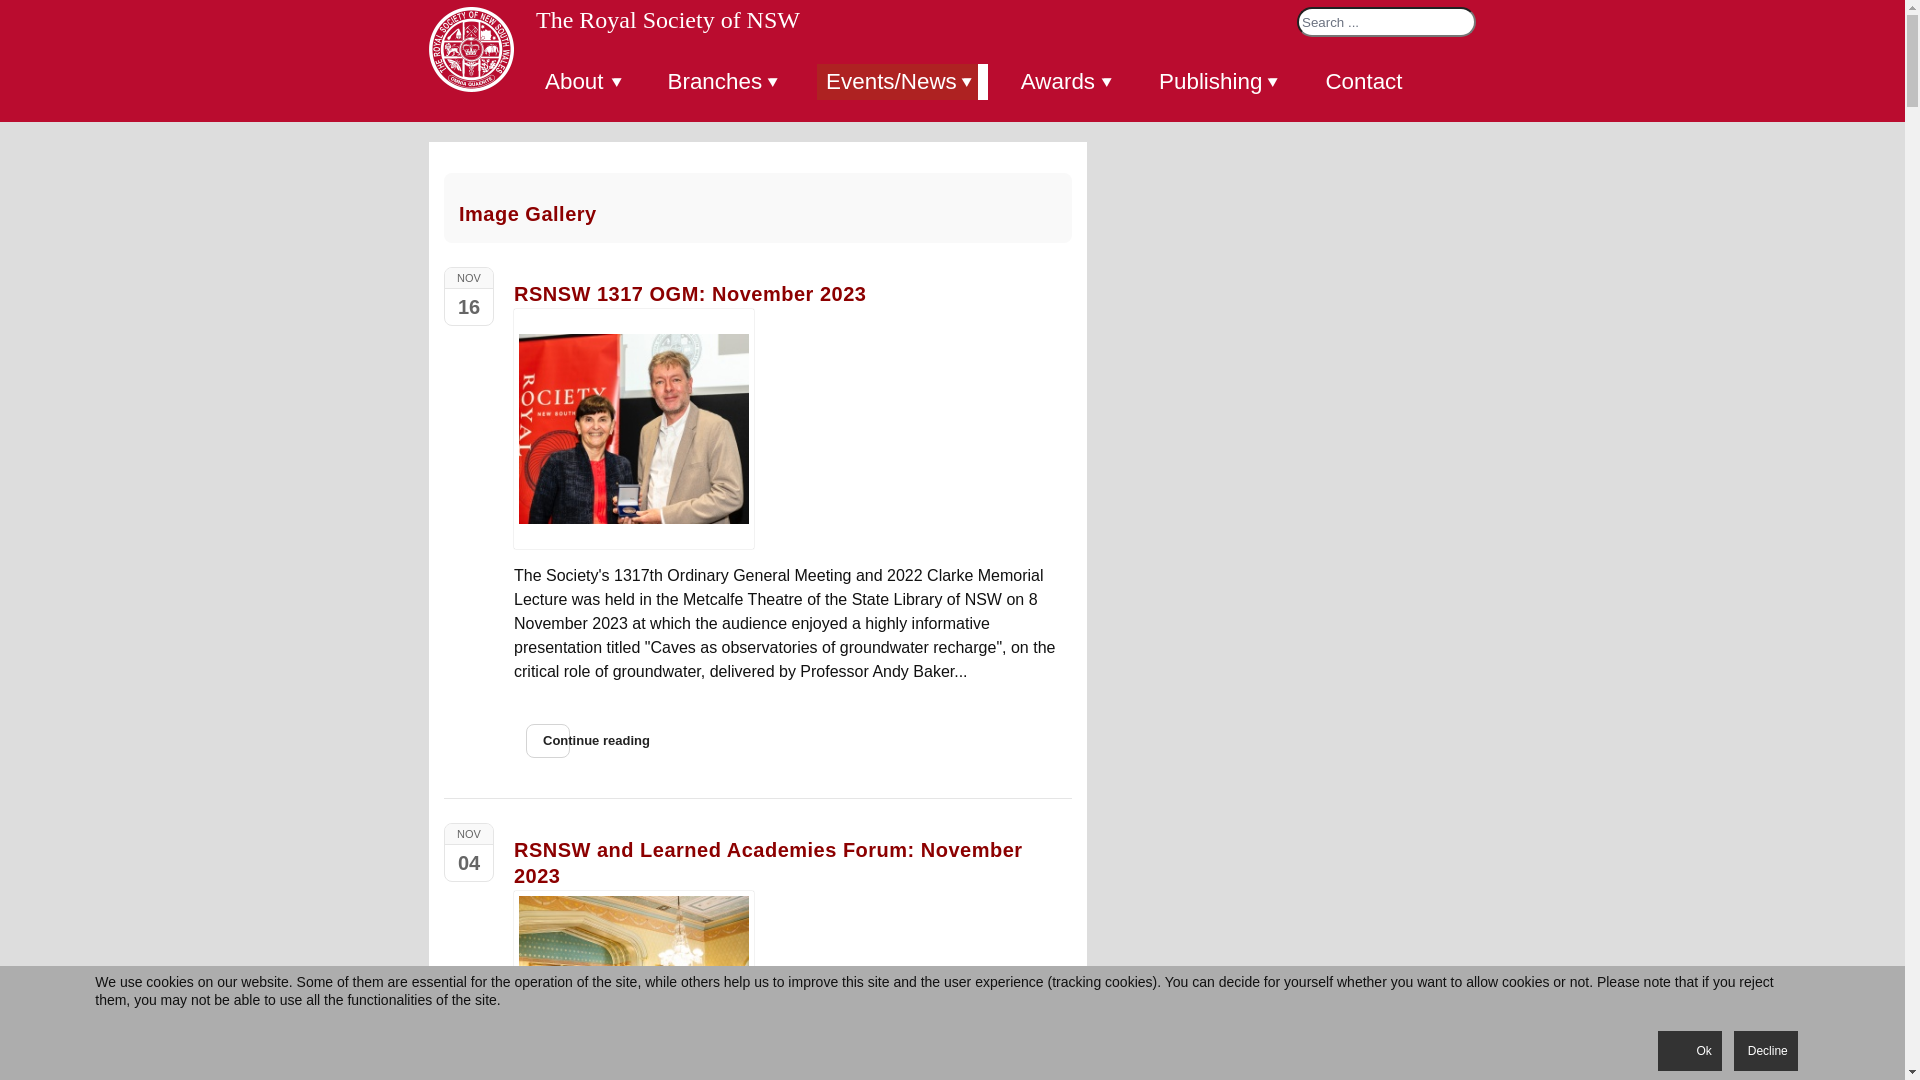  I want to click on The Royal Society of NSW, so click(662, 20).